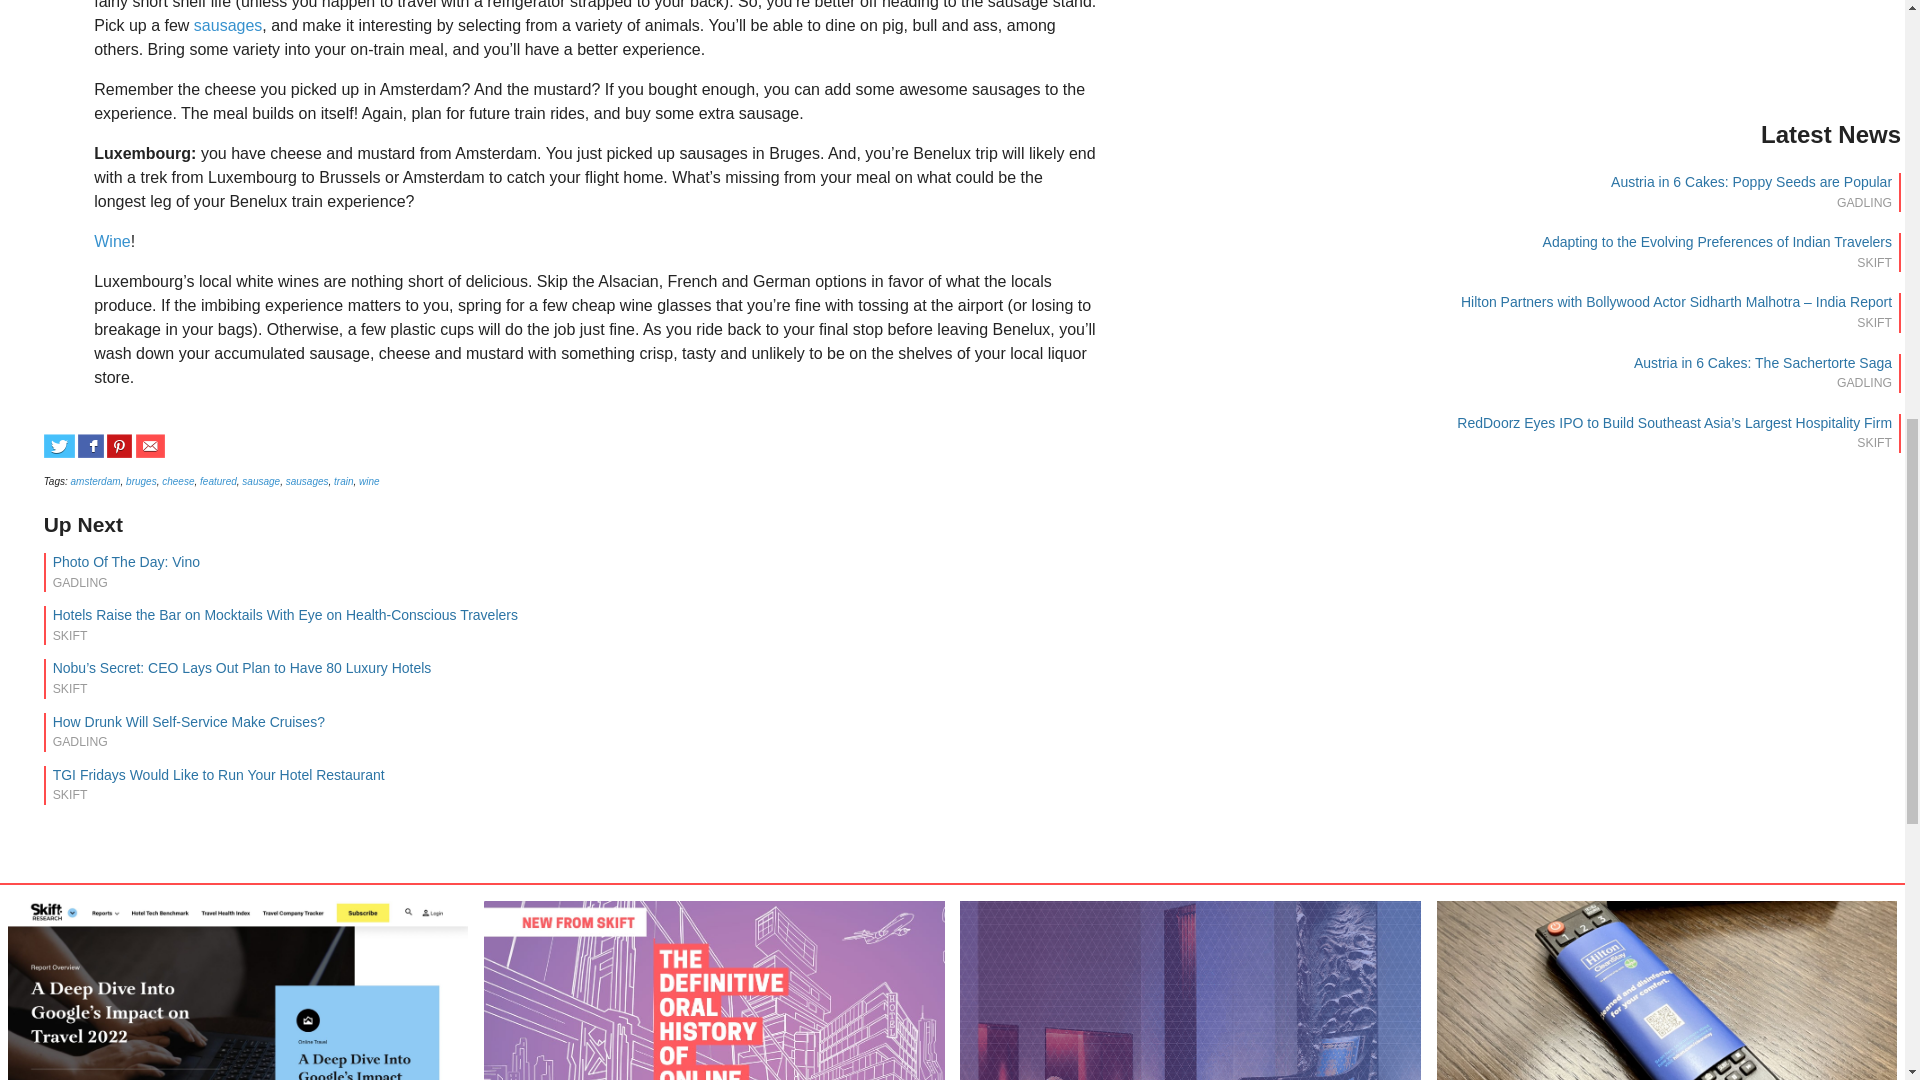 This screenshot has height=1080, width=1920. Describe the element at coordinates (150, 446) in the screenshot. I see `Share via email` at that location.